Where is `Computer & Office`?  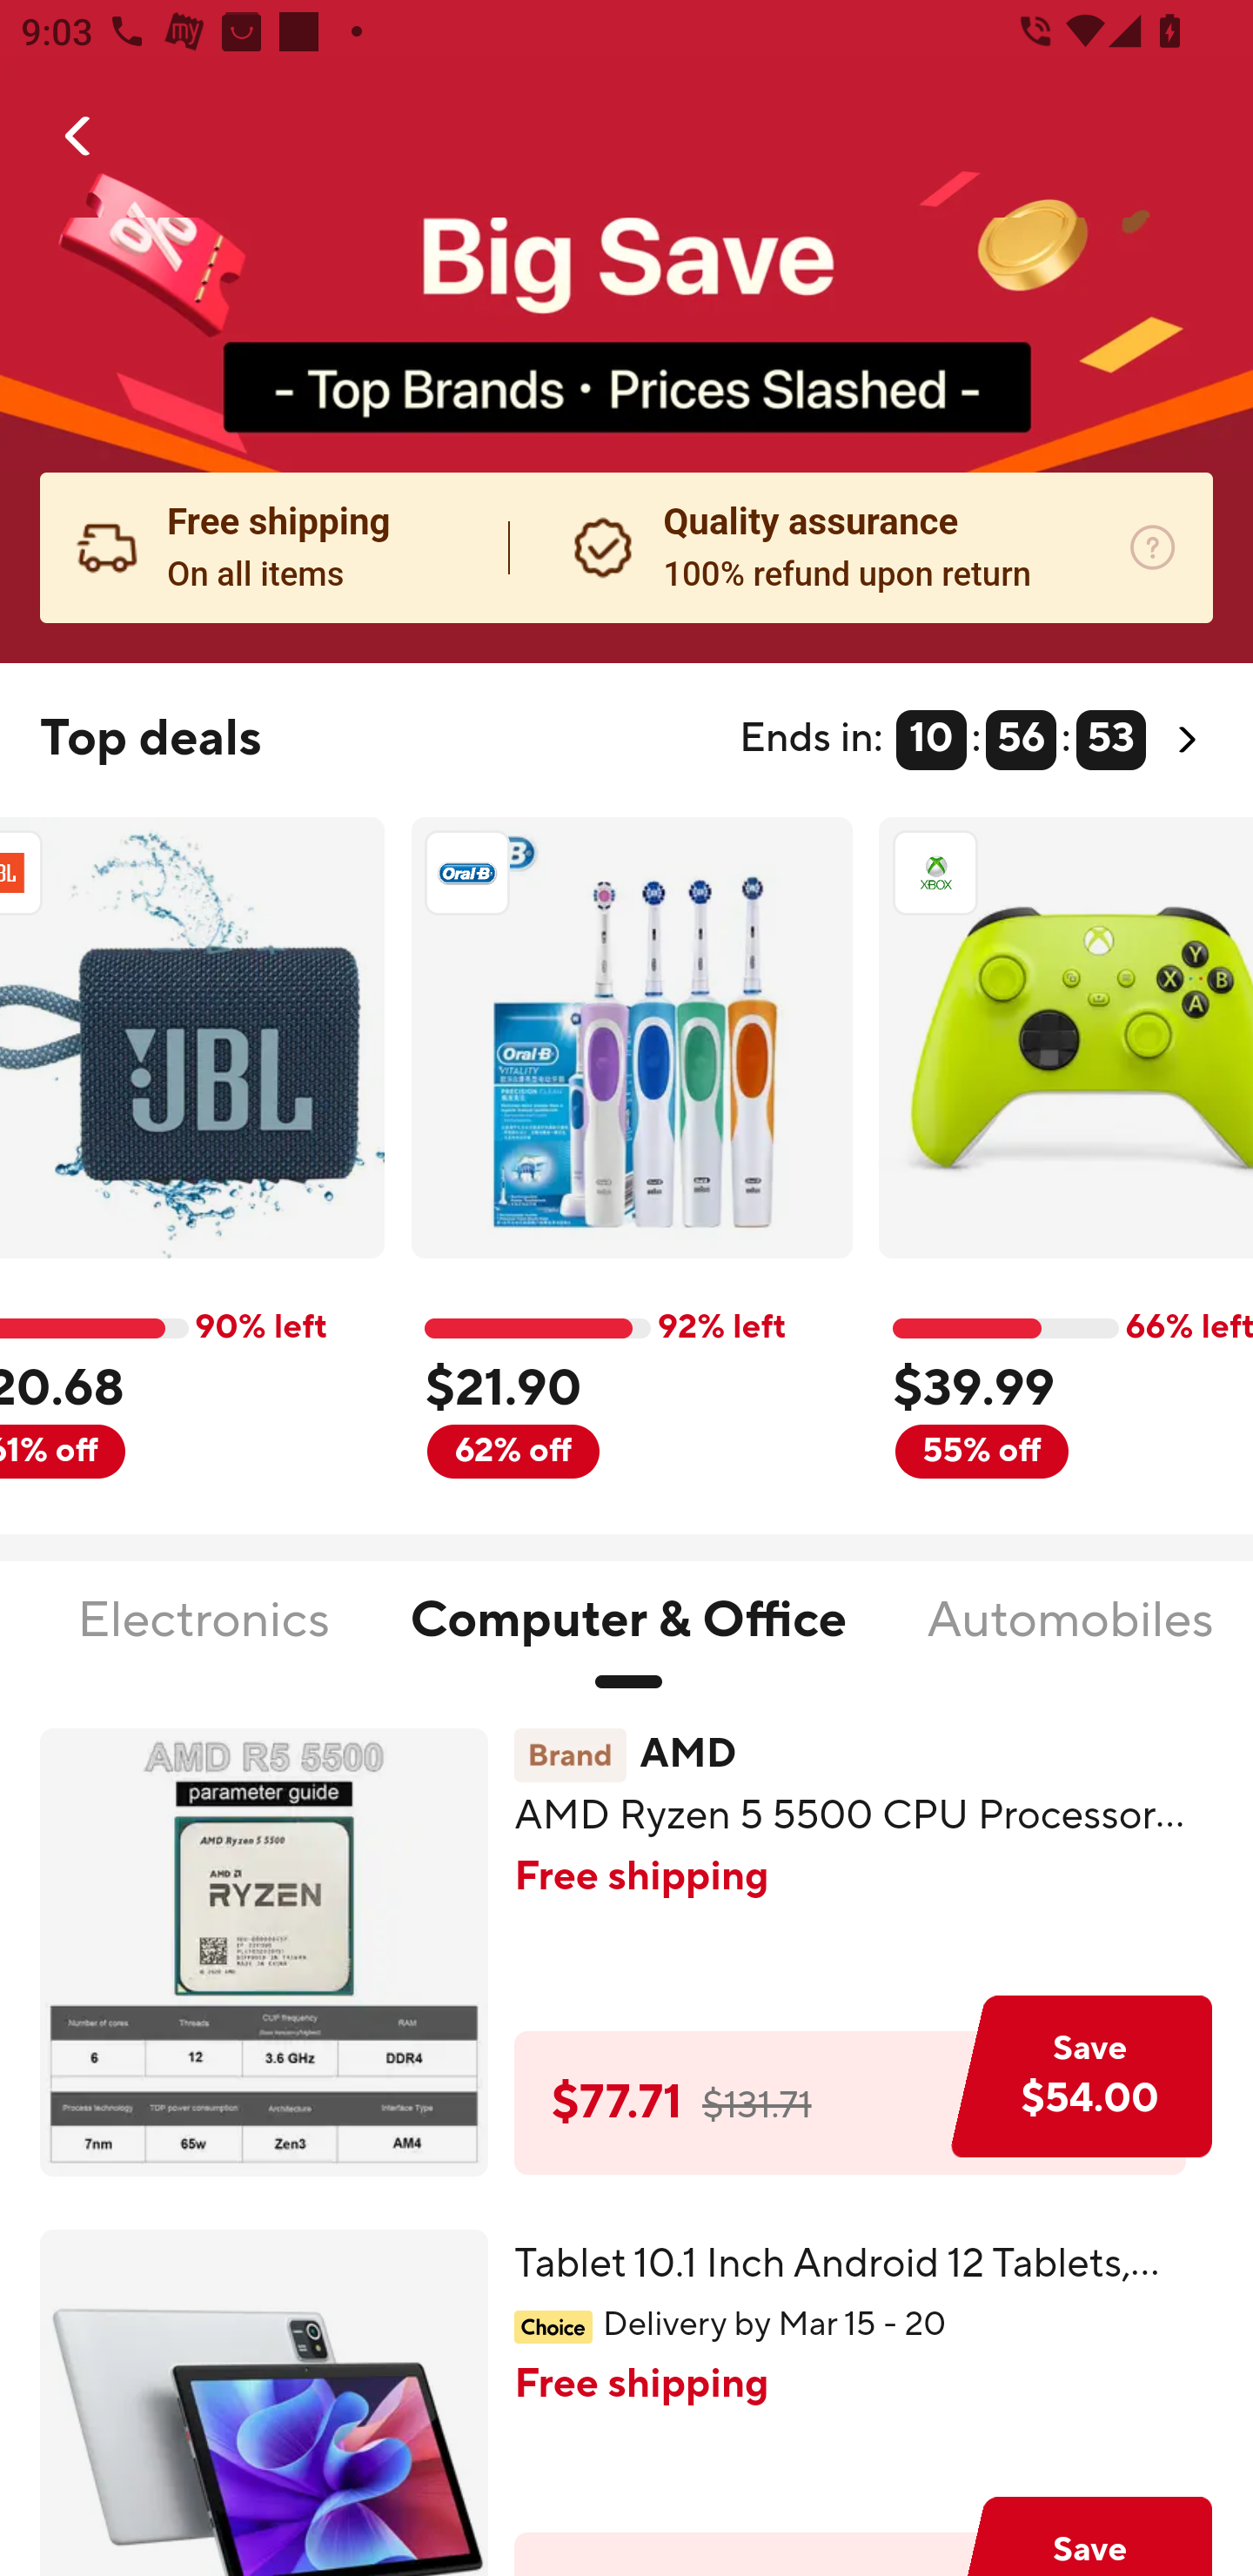 Computer & Office is located at coordinates (628, 1638).